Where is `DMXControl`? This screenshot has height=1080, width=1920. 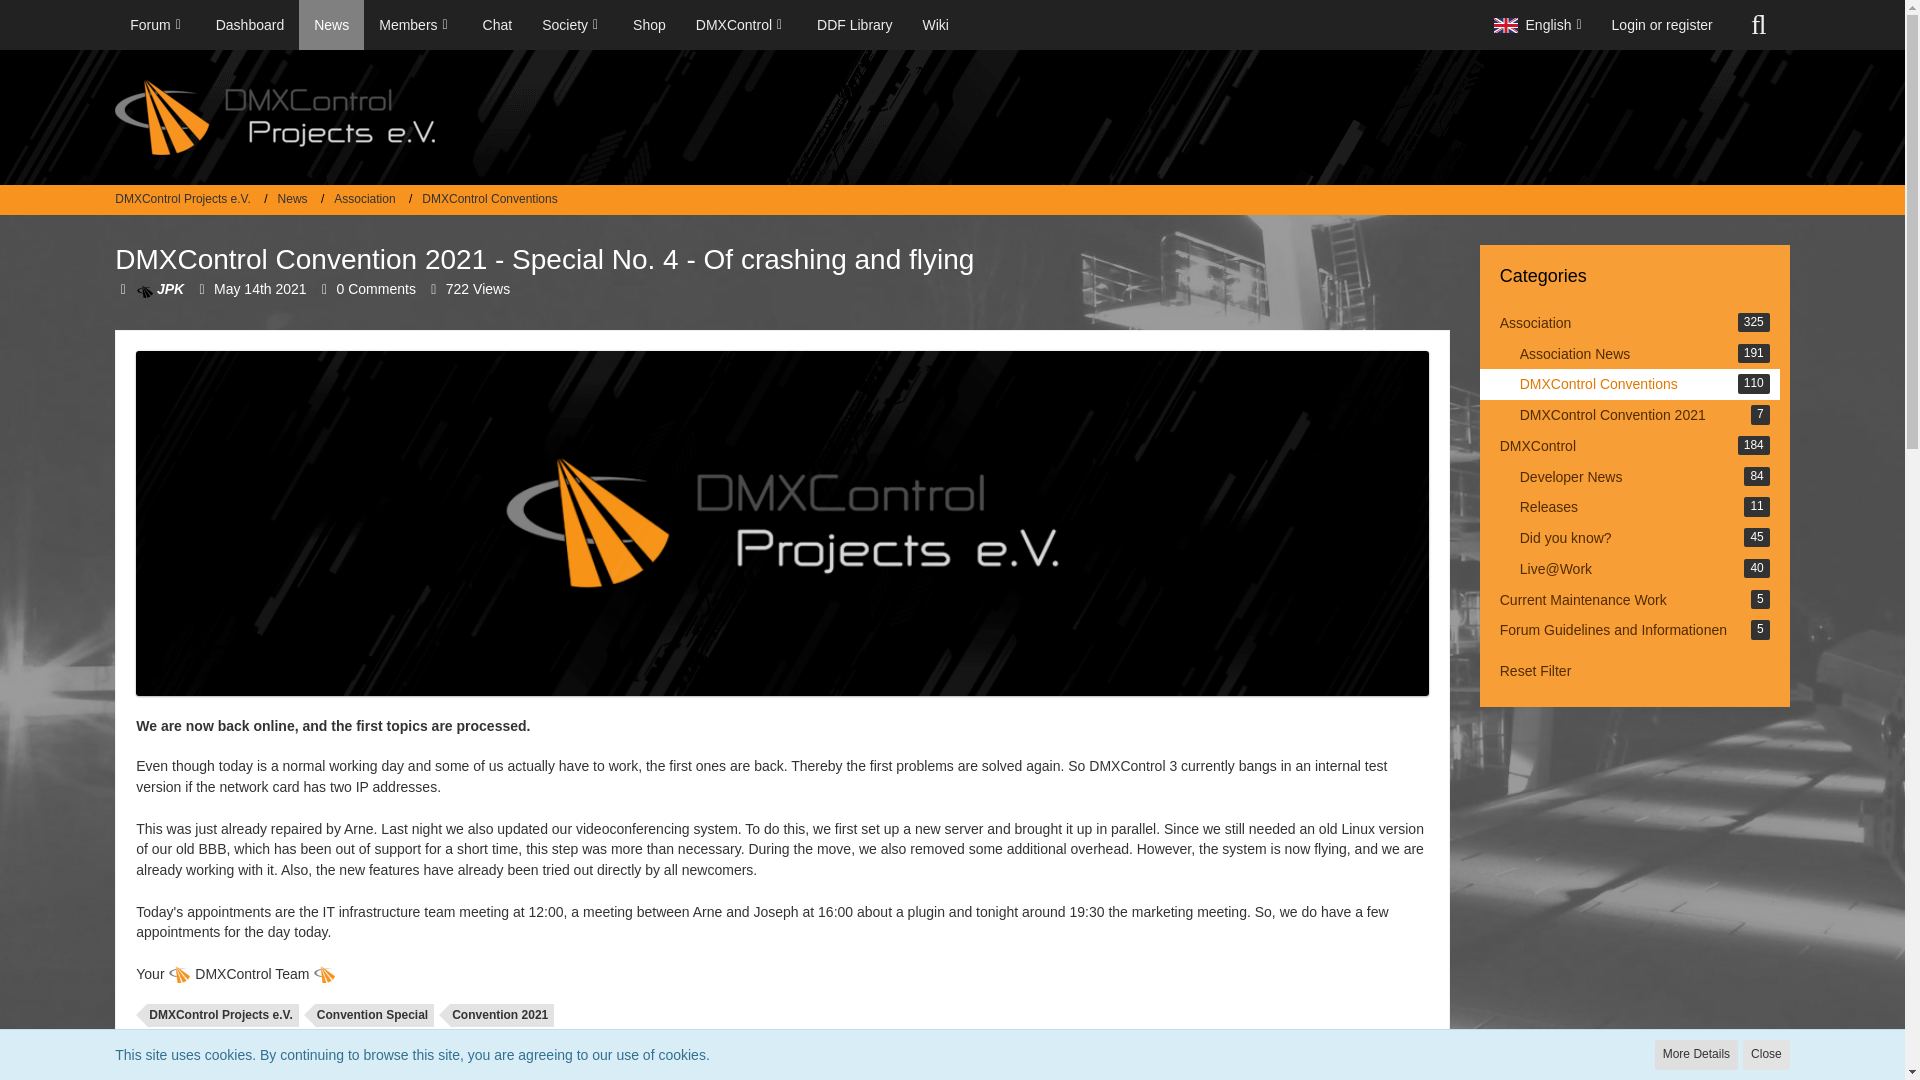
DMXControl is located at coordinates (742, 24).